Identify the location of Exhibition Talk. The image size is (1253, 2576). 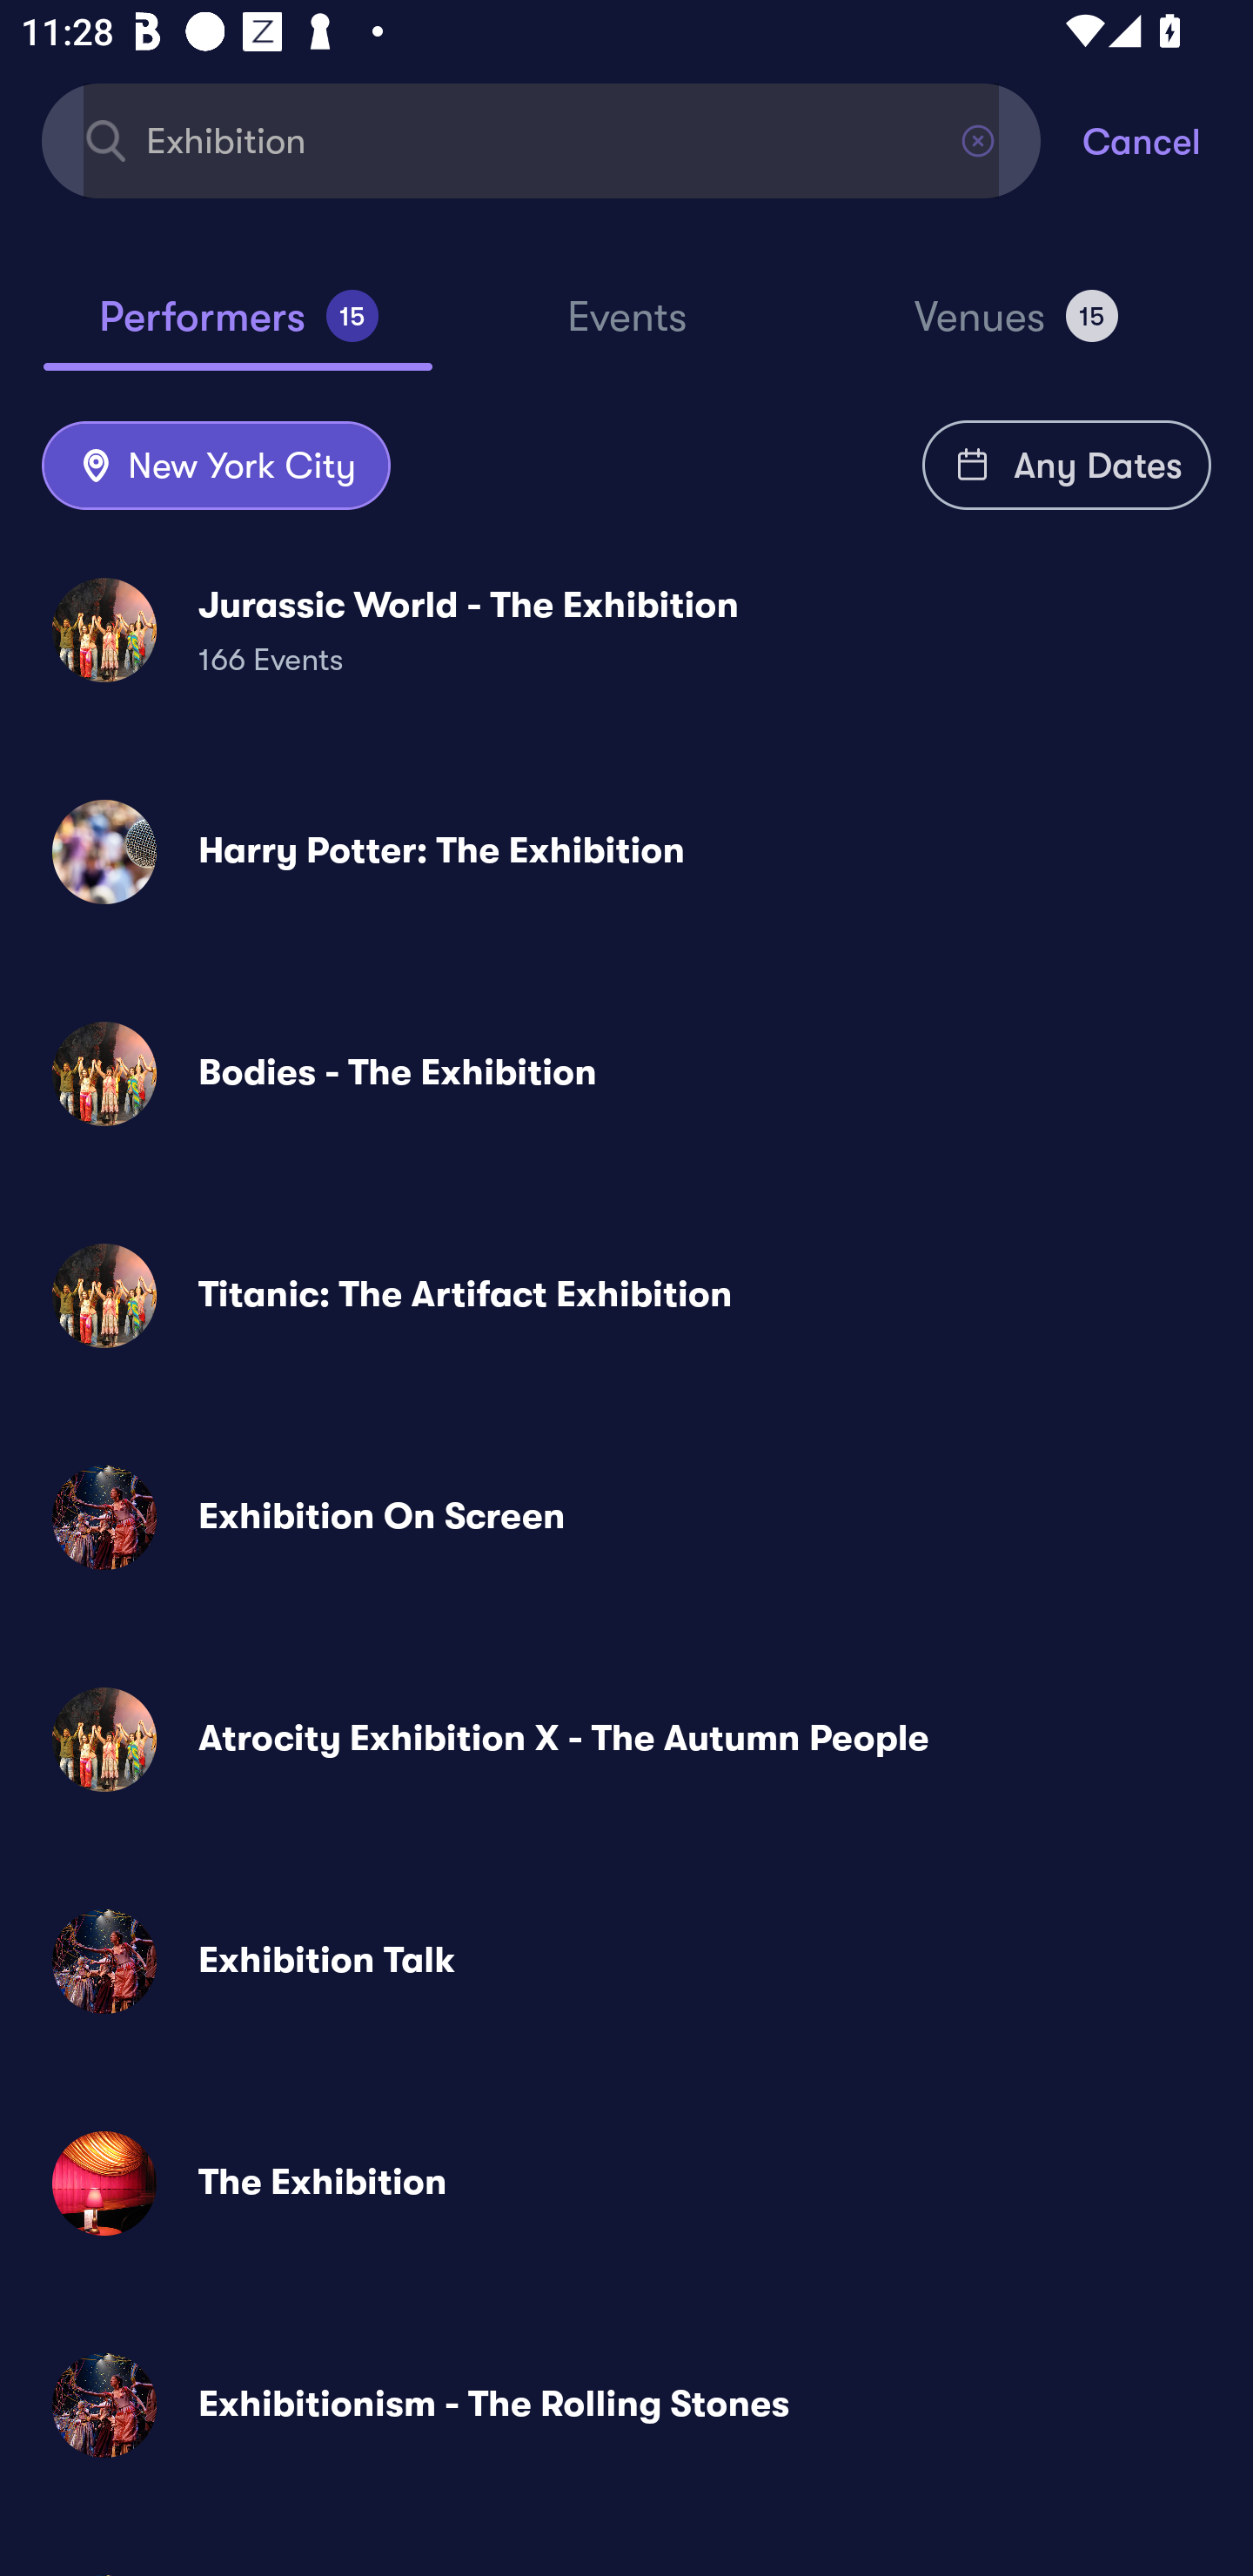
(626, 1962).